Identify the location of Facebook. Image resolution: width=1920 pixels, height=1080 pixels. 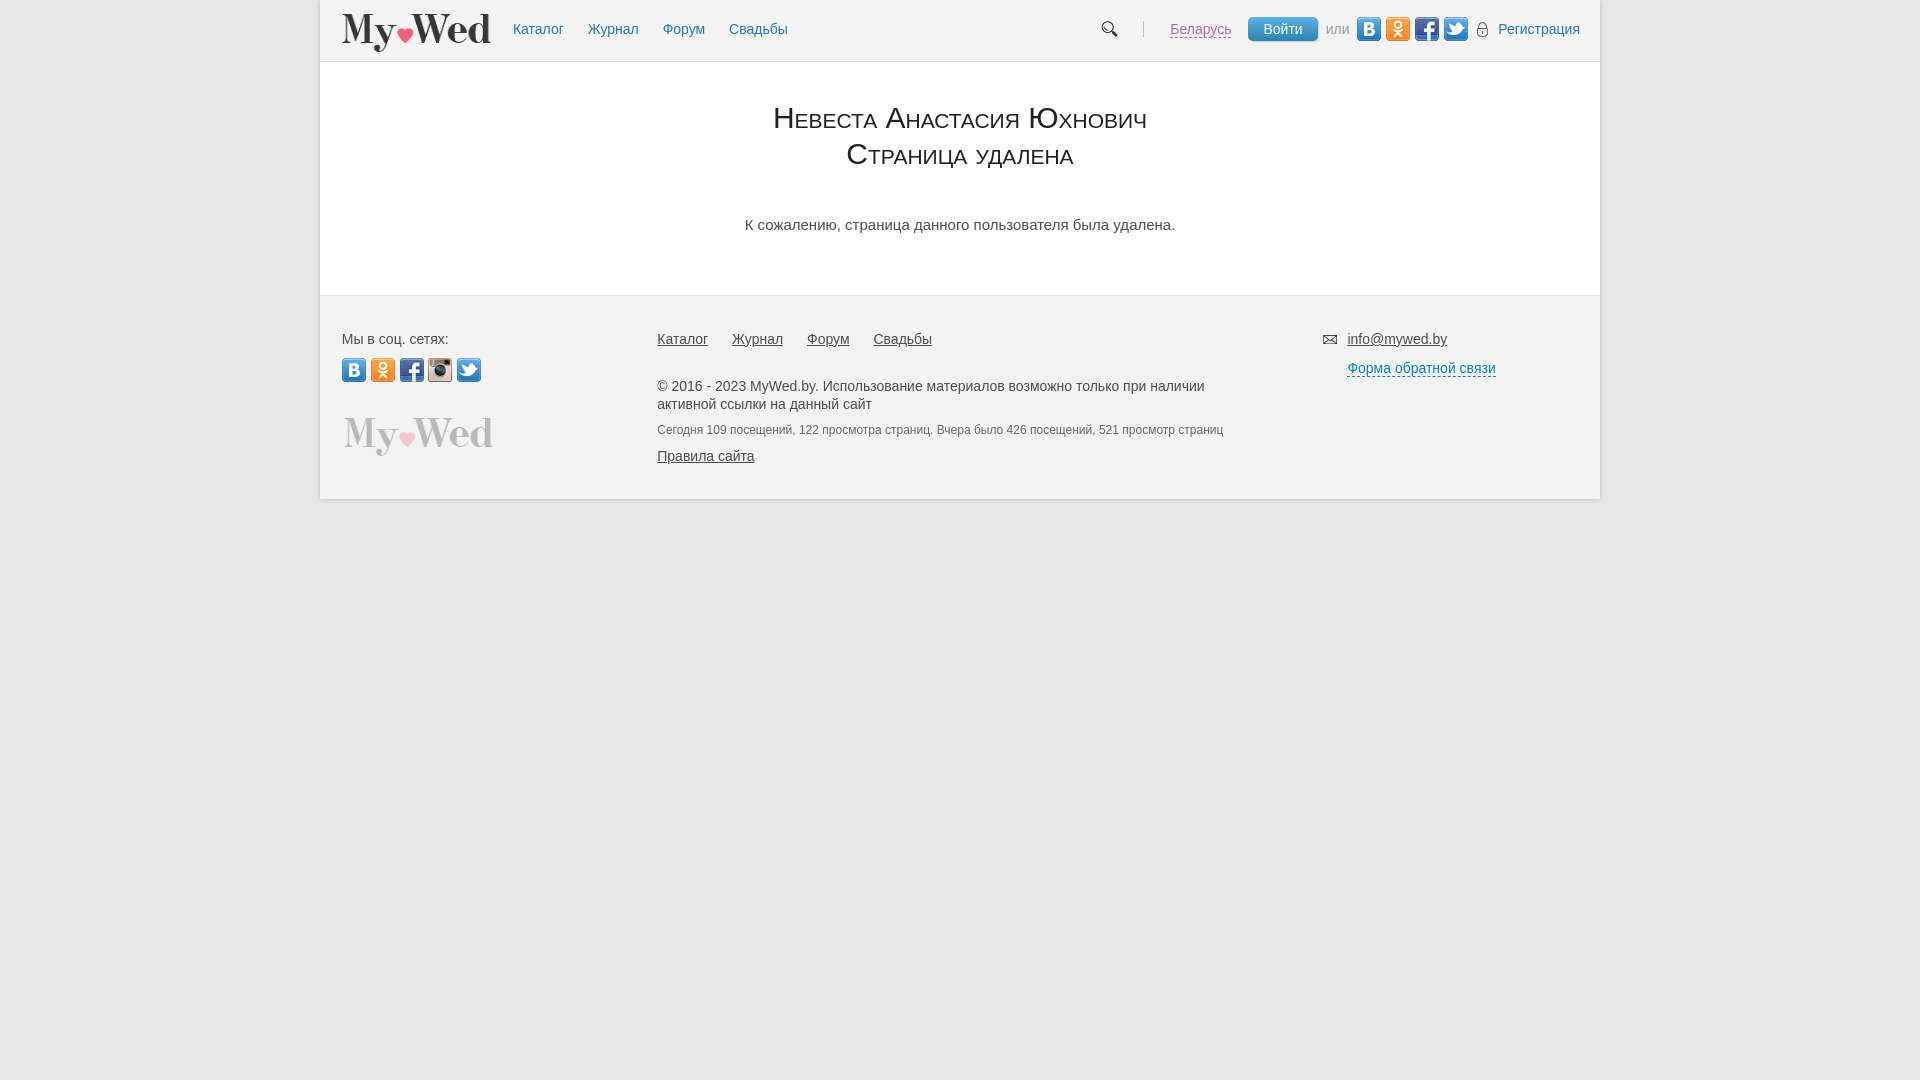
(412, 370).